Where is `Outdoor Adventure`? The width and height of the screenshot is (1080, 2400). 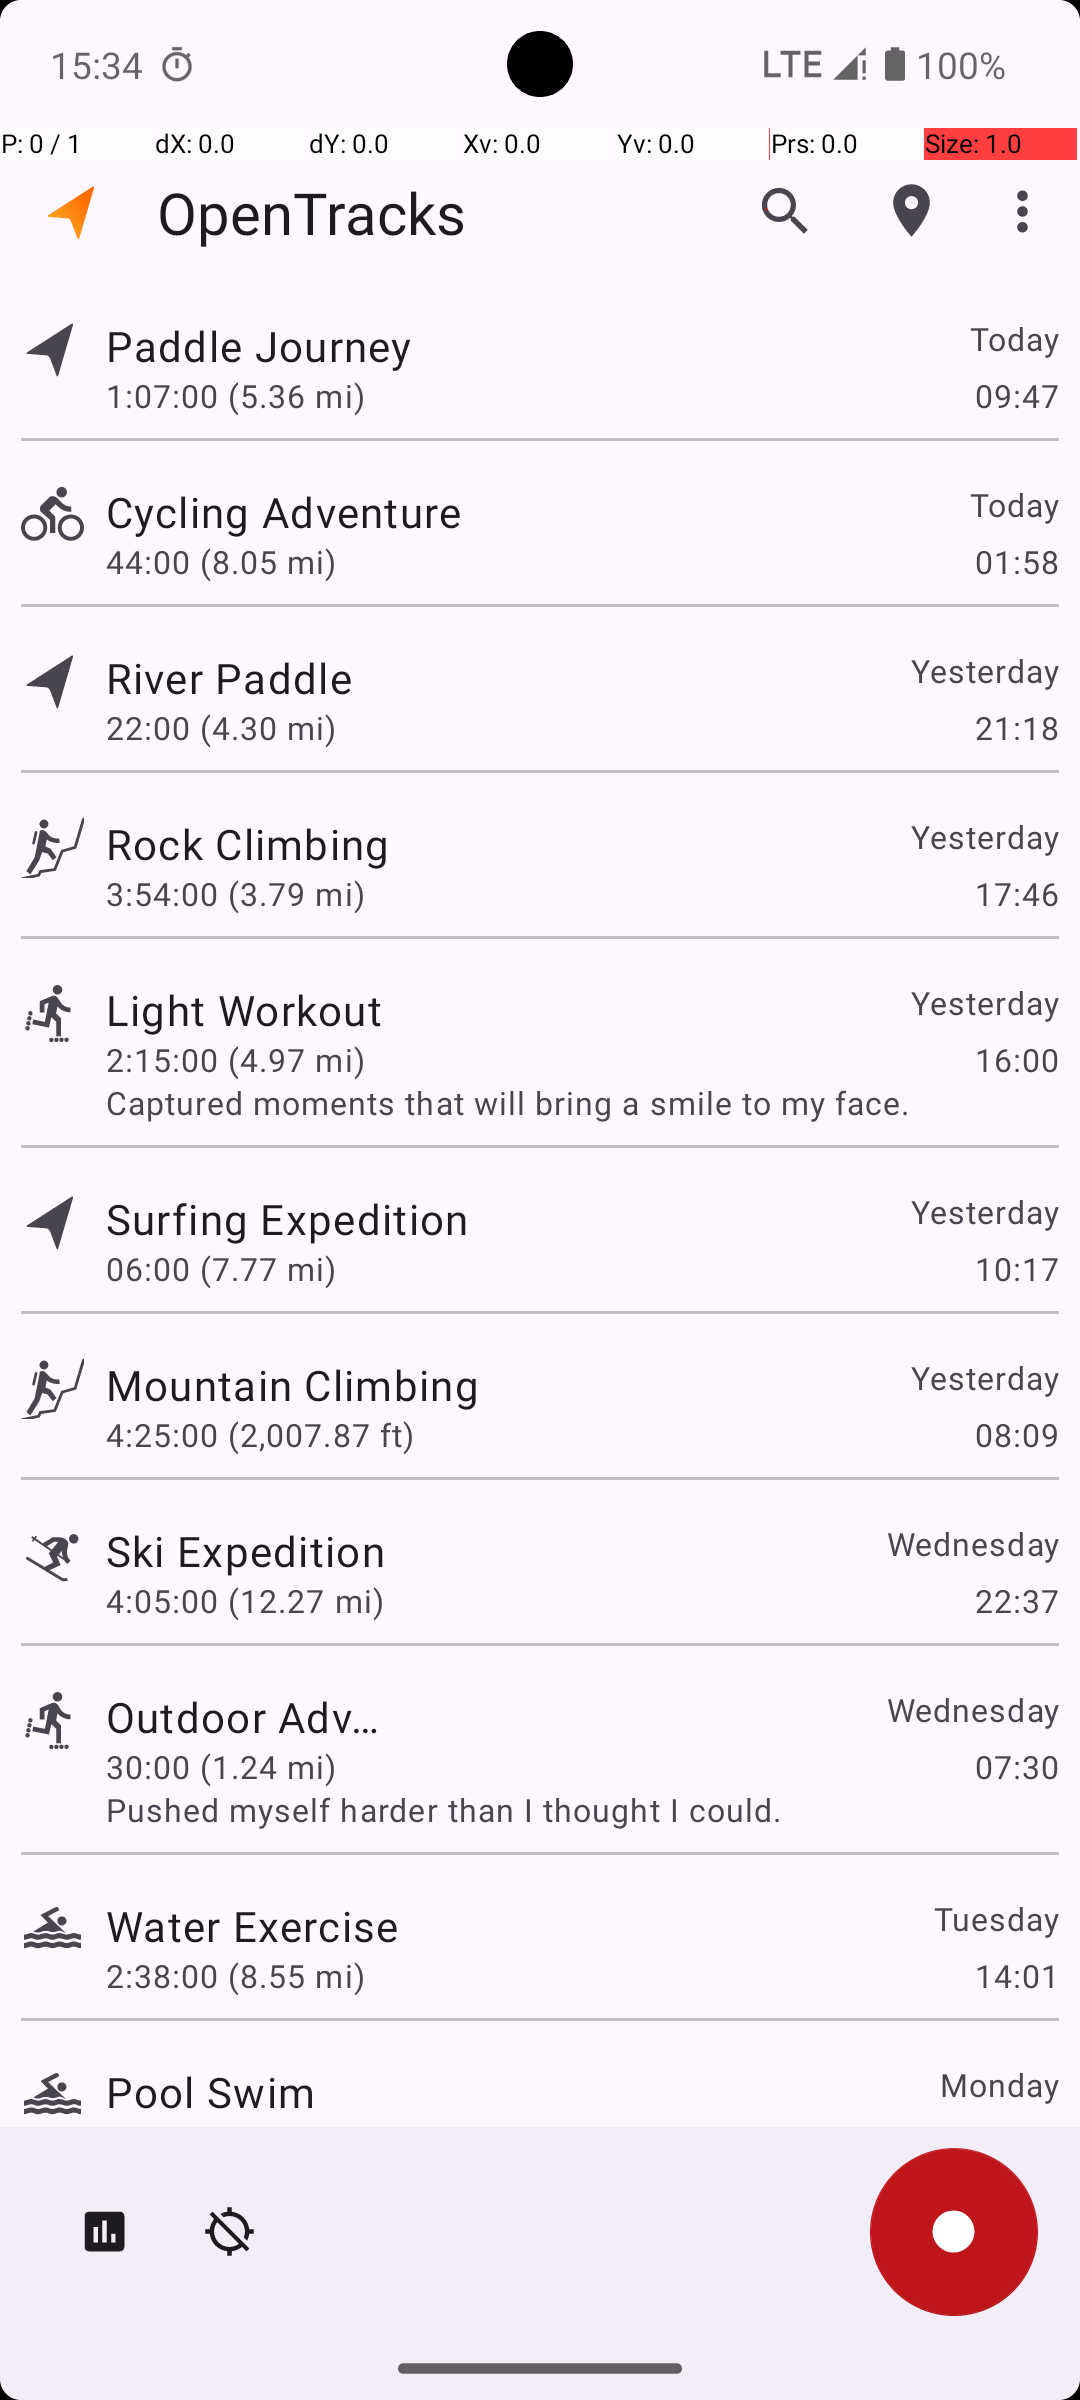 Outdoor Adventure is located at coordinates (246, 1716).